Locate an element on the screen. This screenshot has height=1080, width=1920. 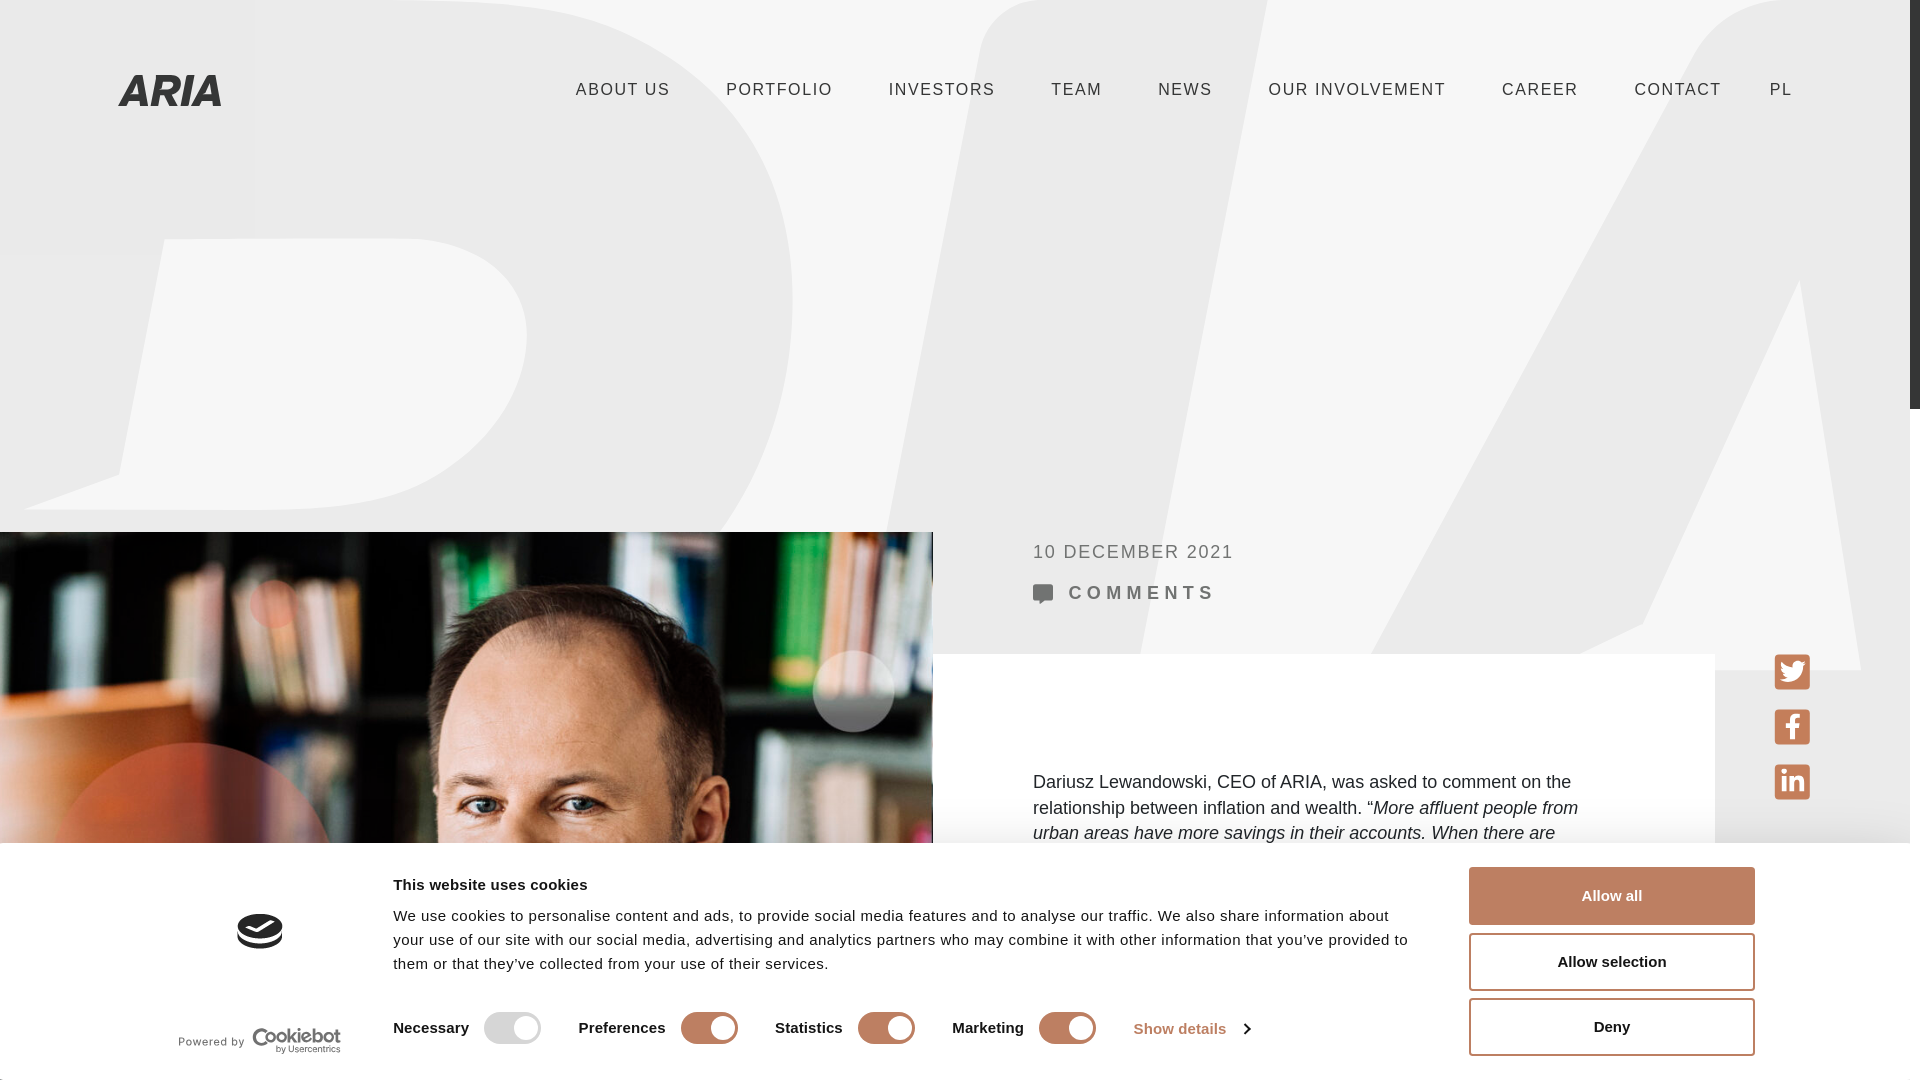
About us is located at coordinates (622, 90).